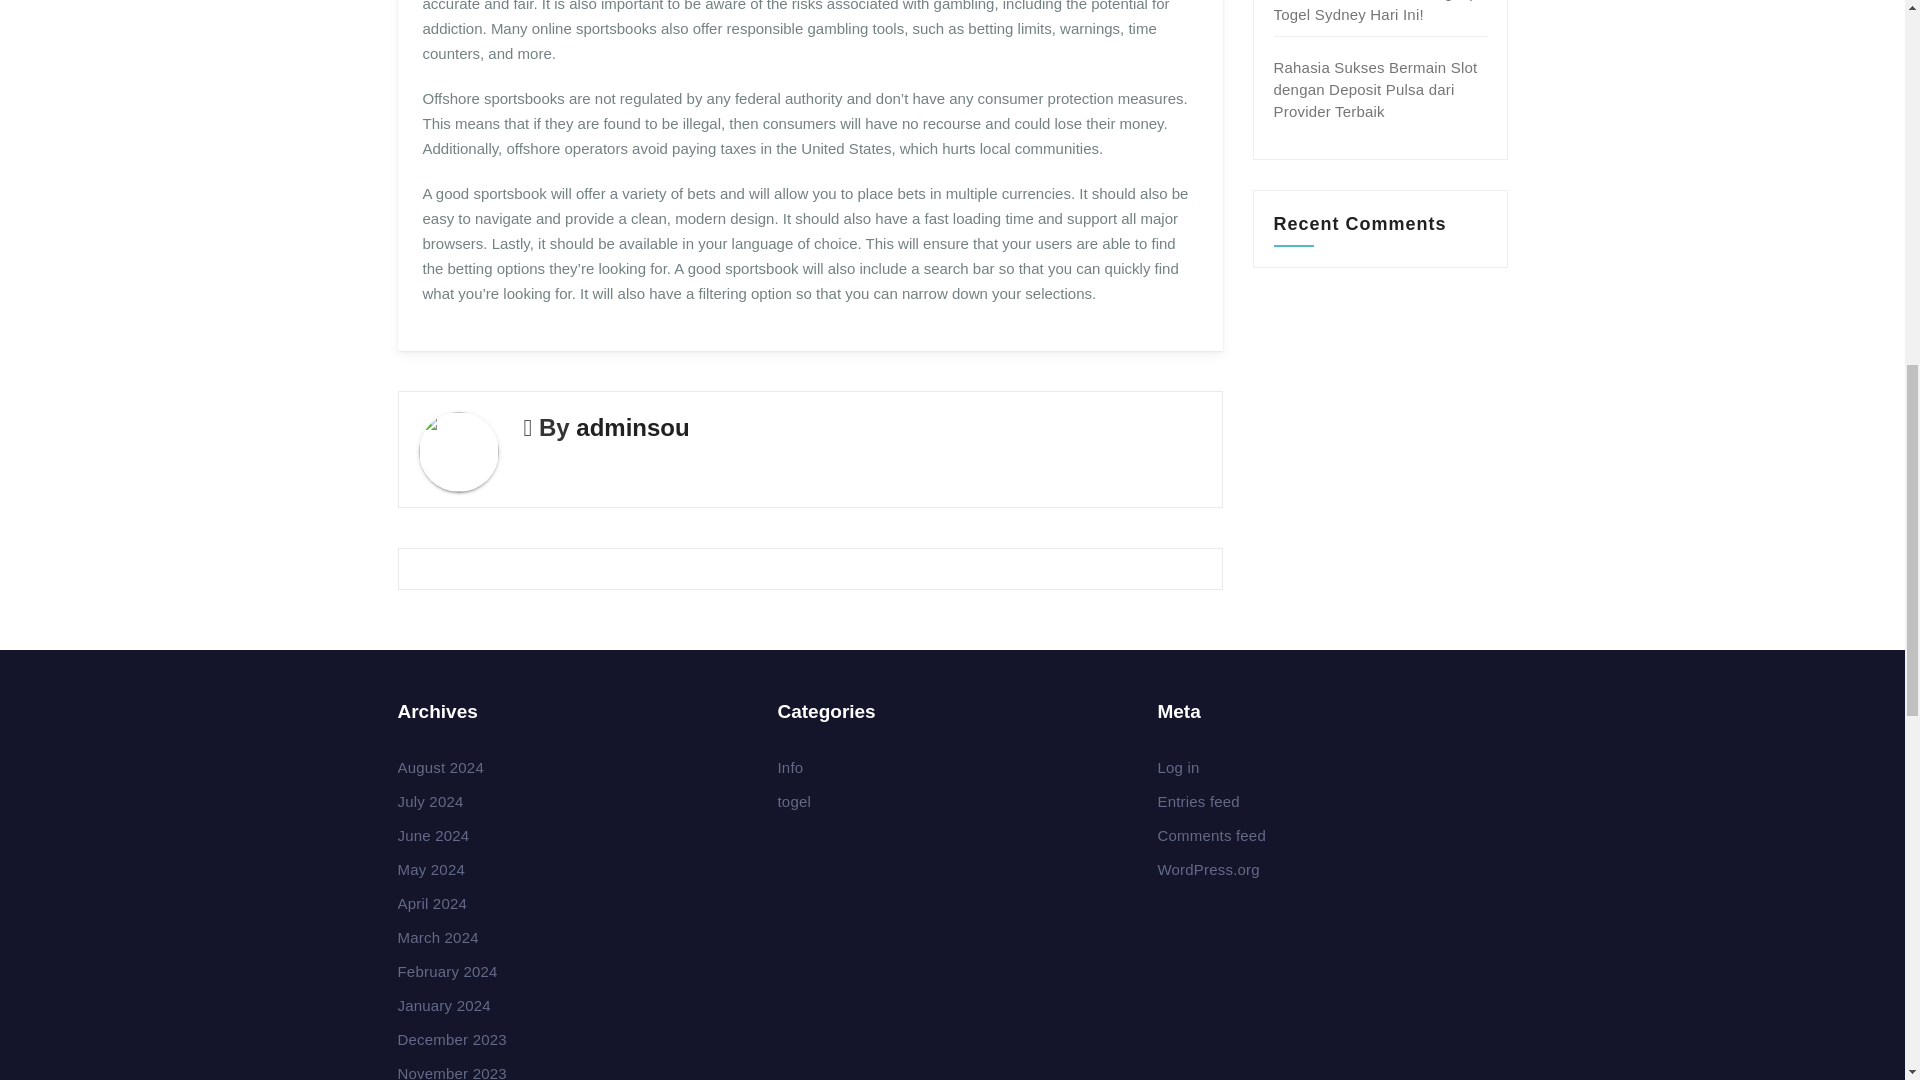 The image size is (1920, 1080). I want to click on adminsou, so click(632, 426).